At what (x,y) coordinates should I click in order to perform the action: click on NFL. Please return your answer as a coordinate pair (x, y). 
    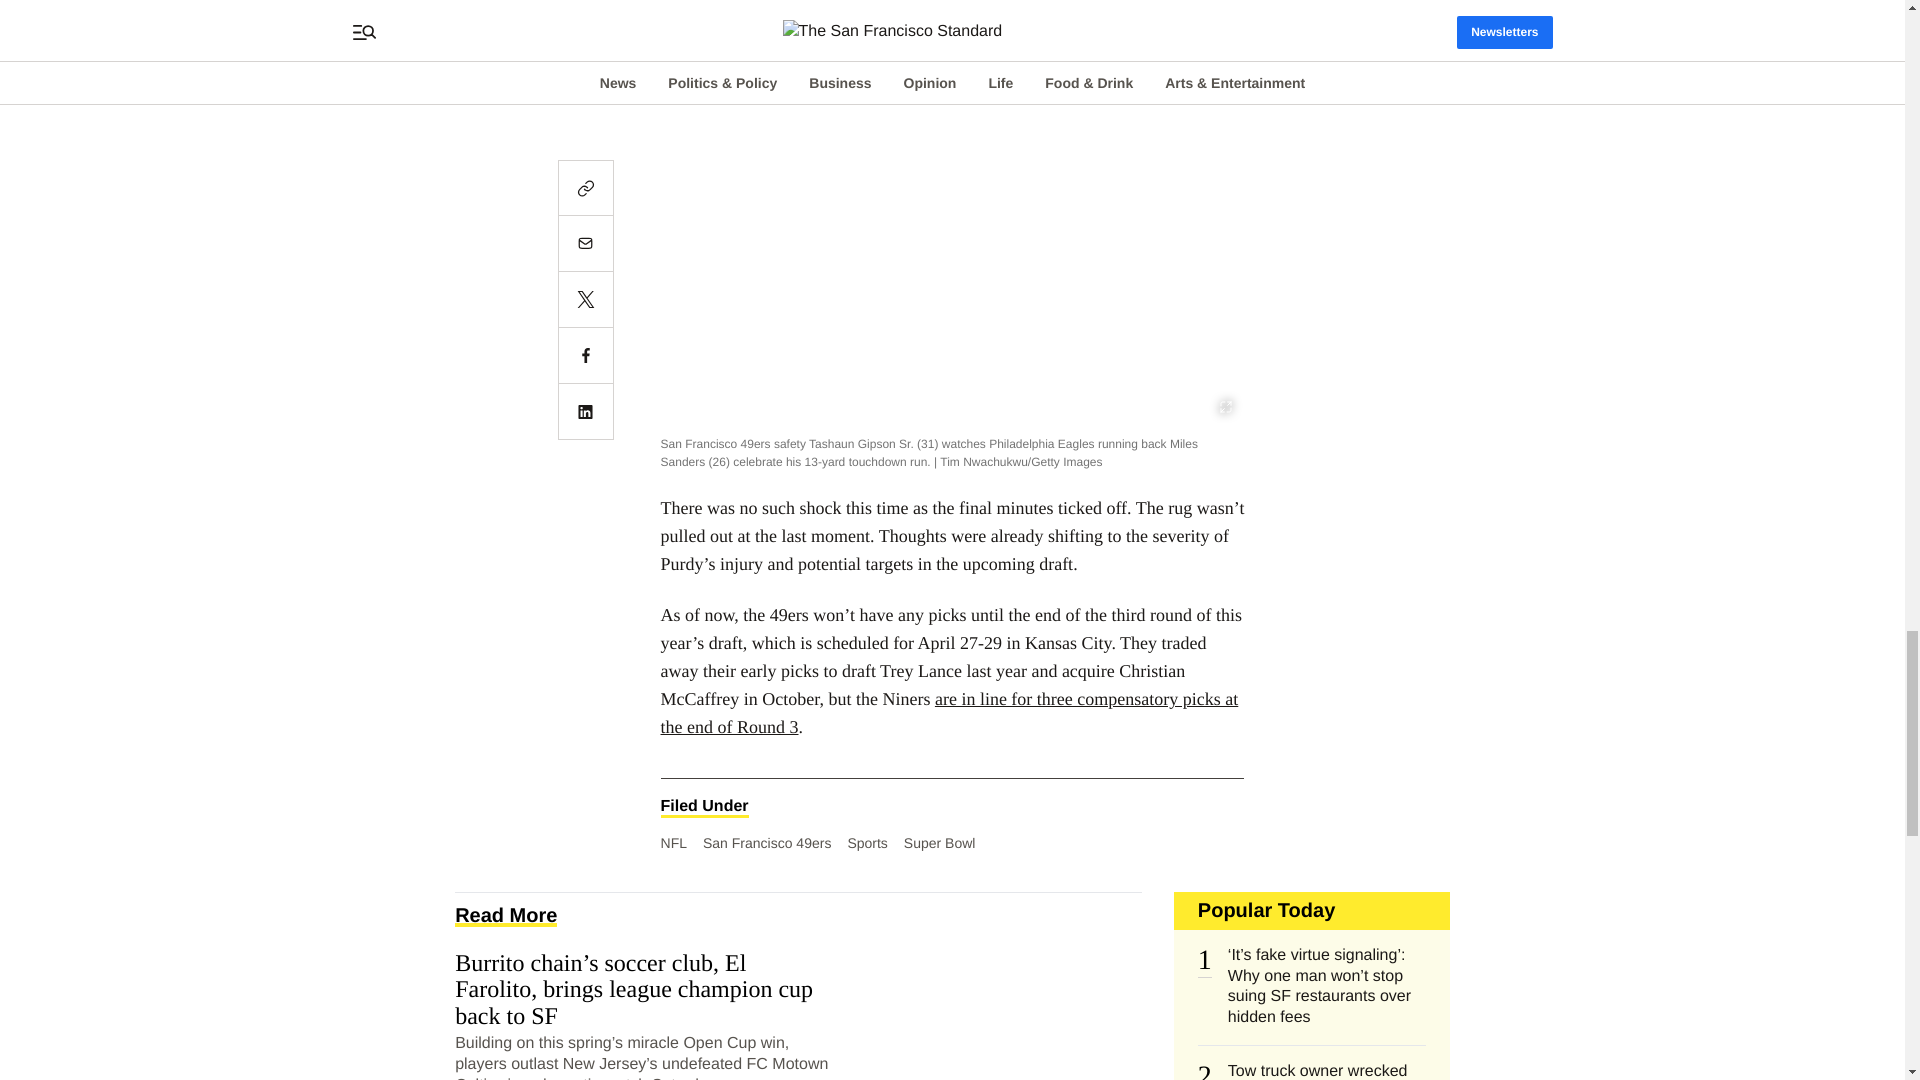
    Looking at the image, I should click on (674, 842).